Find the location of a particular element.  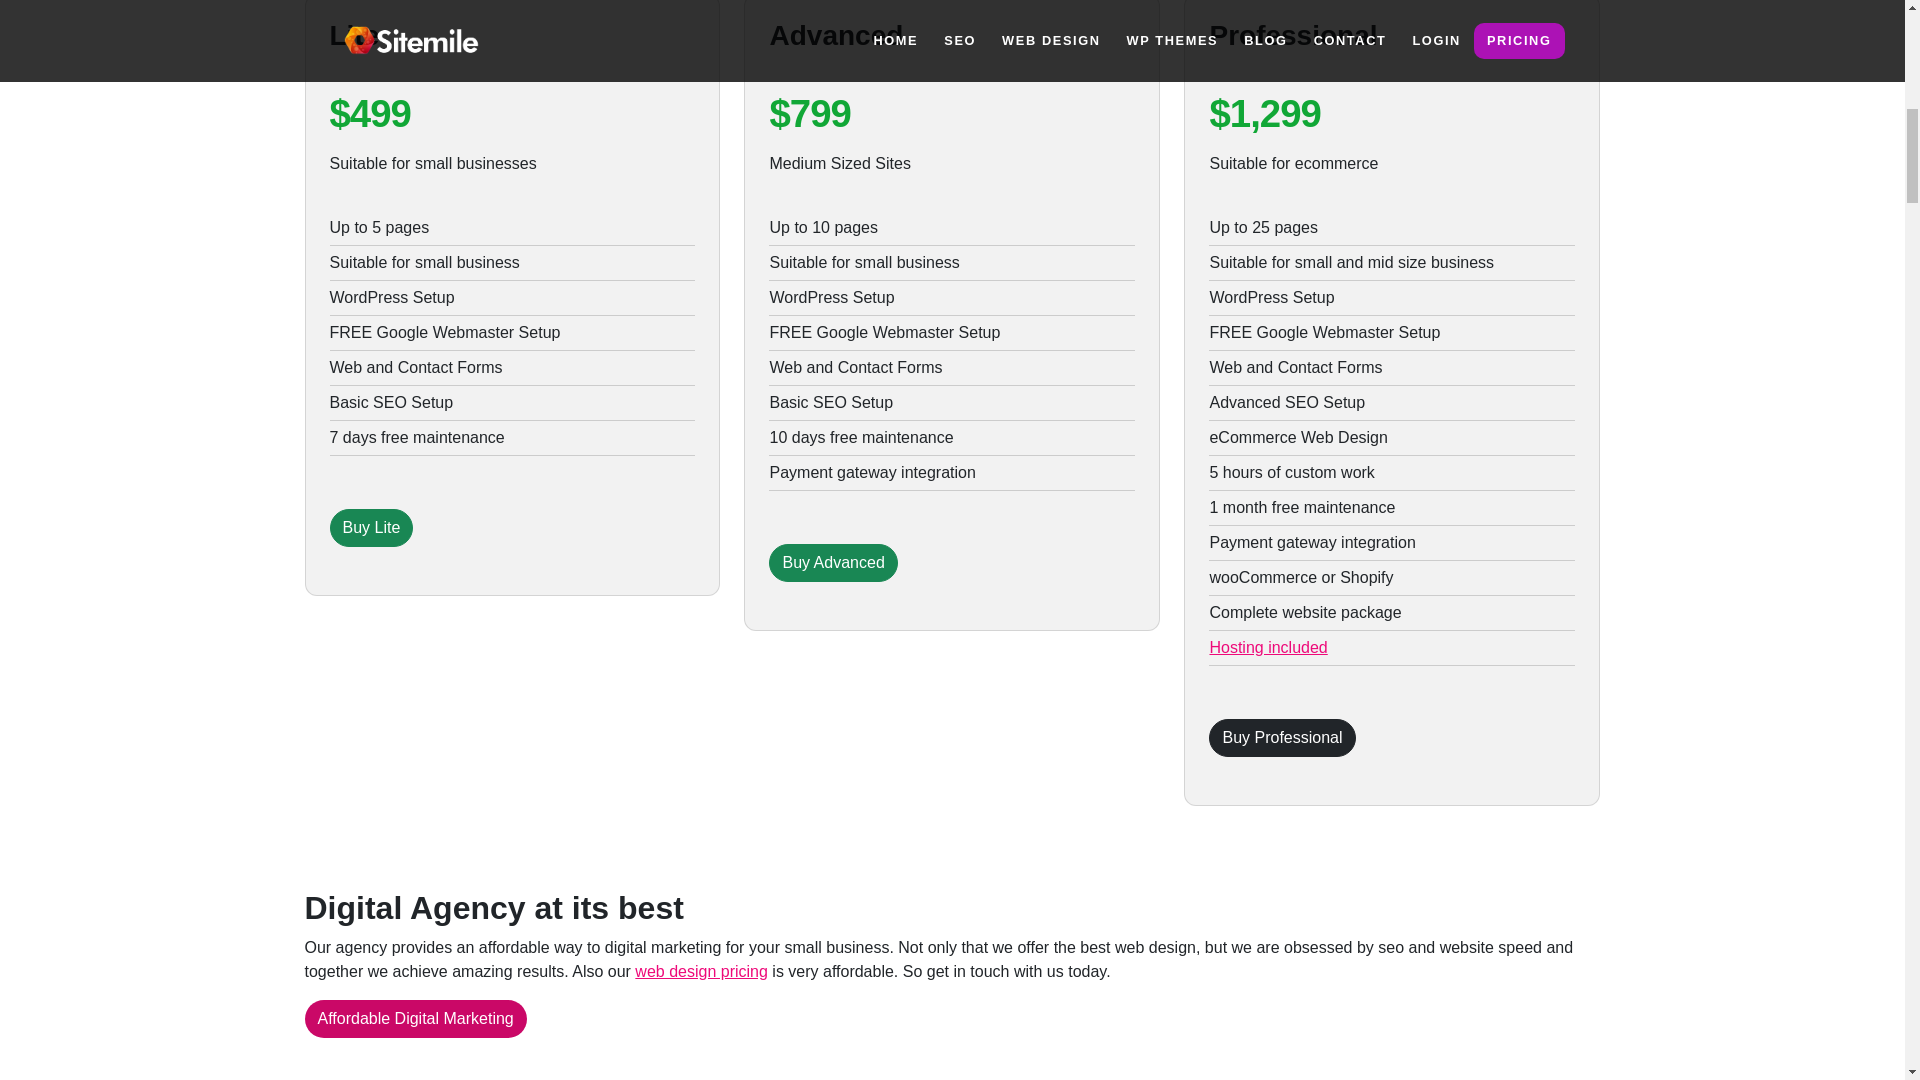

Buy Professional is located at coordinates (1282, 738).